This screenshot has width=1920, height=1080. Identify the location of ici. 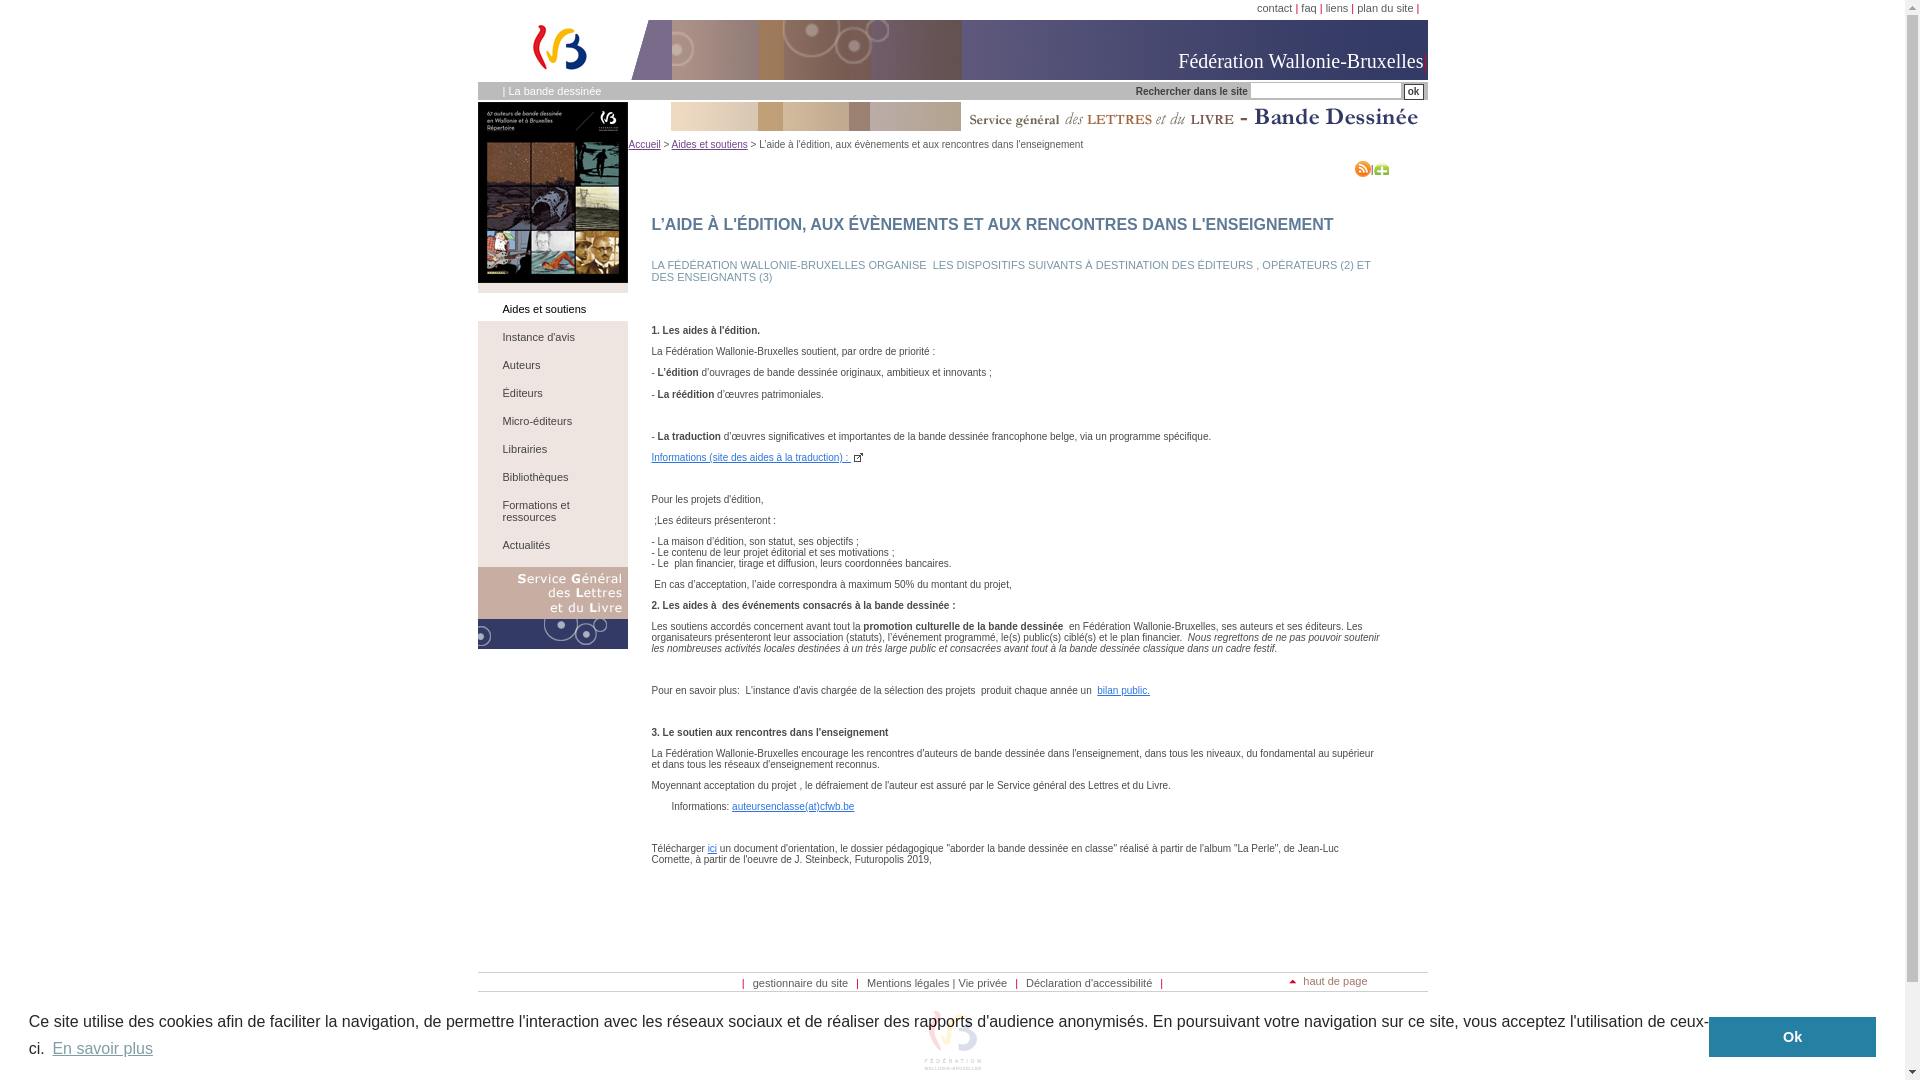
(712, 848).